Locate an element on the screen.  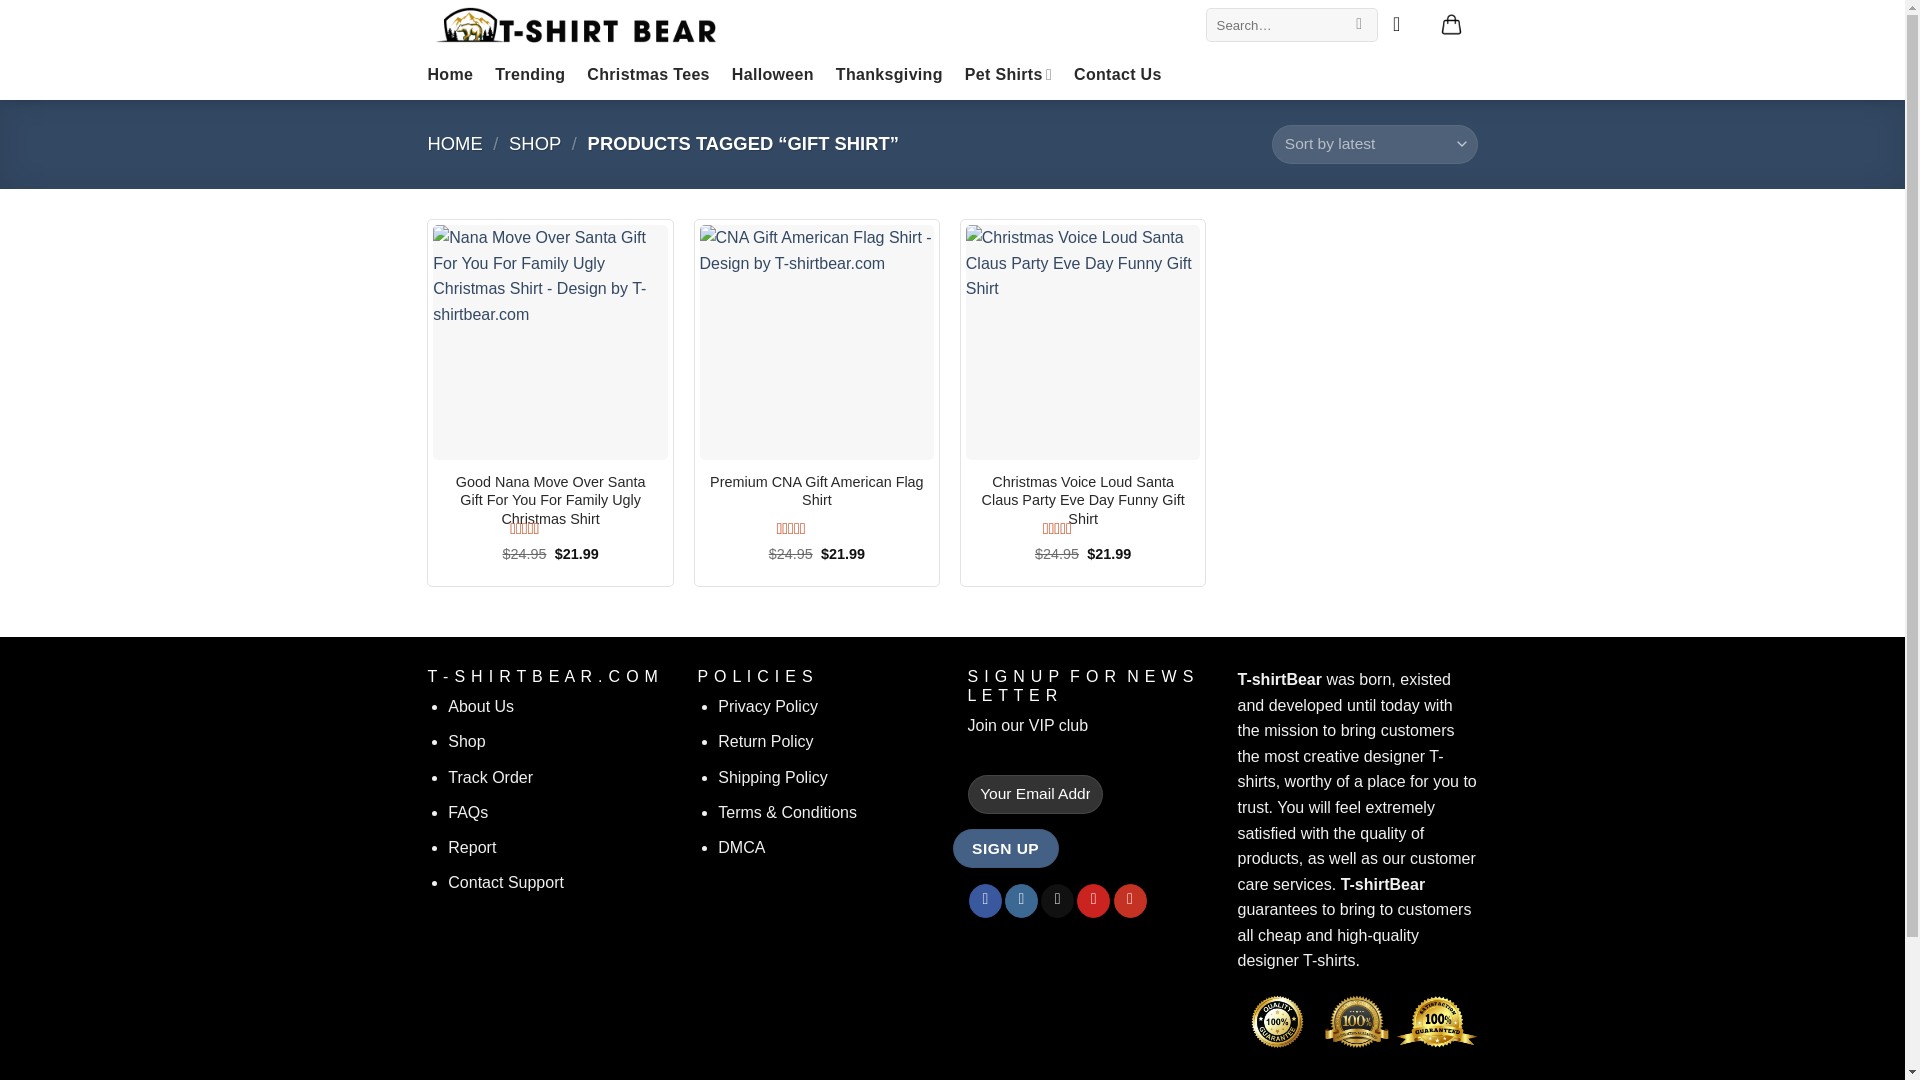
Follow on Facebook is located at coordinates (986, 901).